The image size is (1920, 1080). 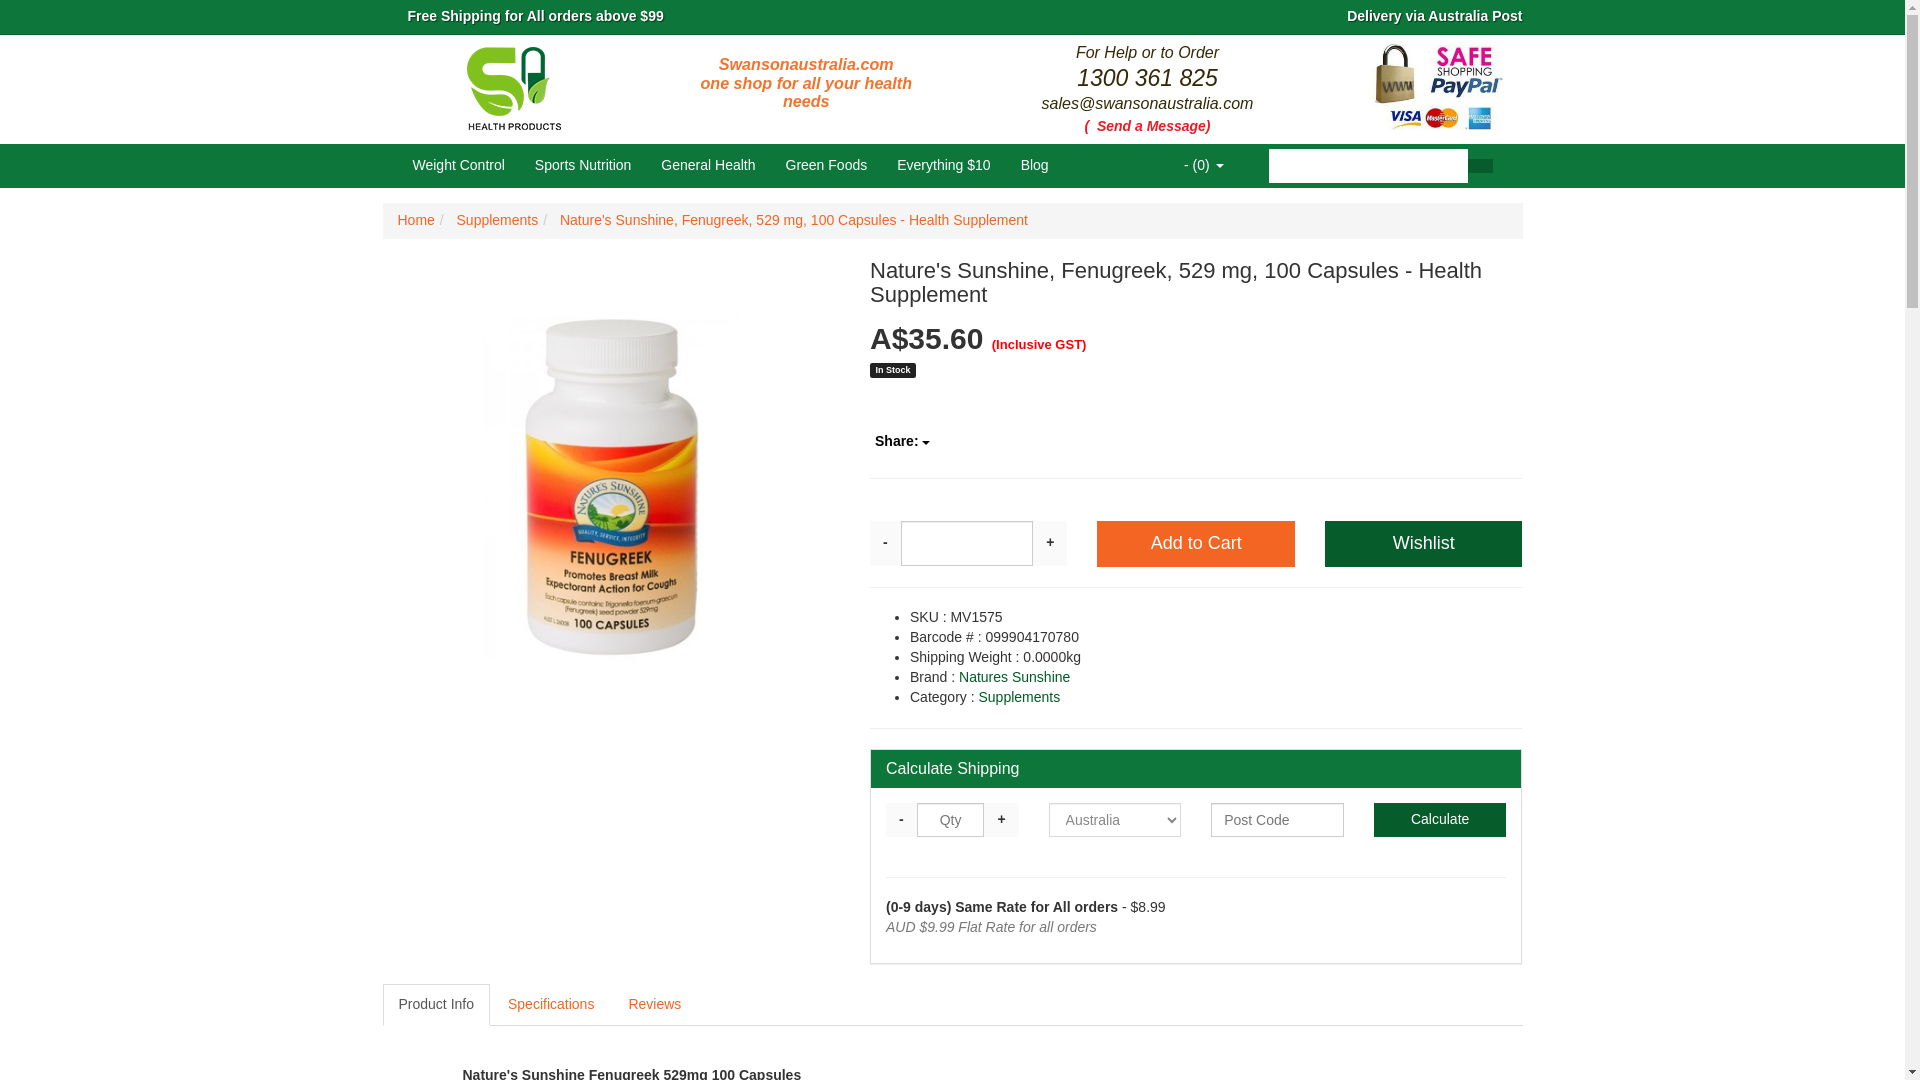 I want to click on -, so click(x=901, y=820).